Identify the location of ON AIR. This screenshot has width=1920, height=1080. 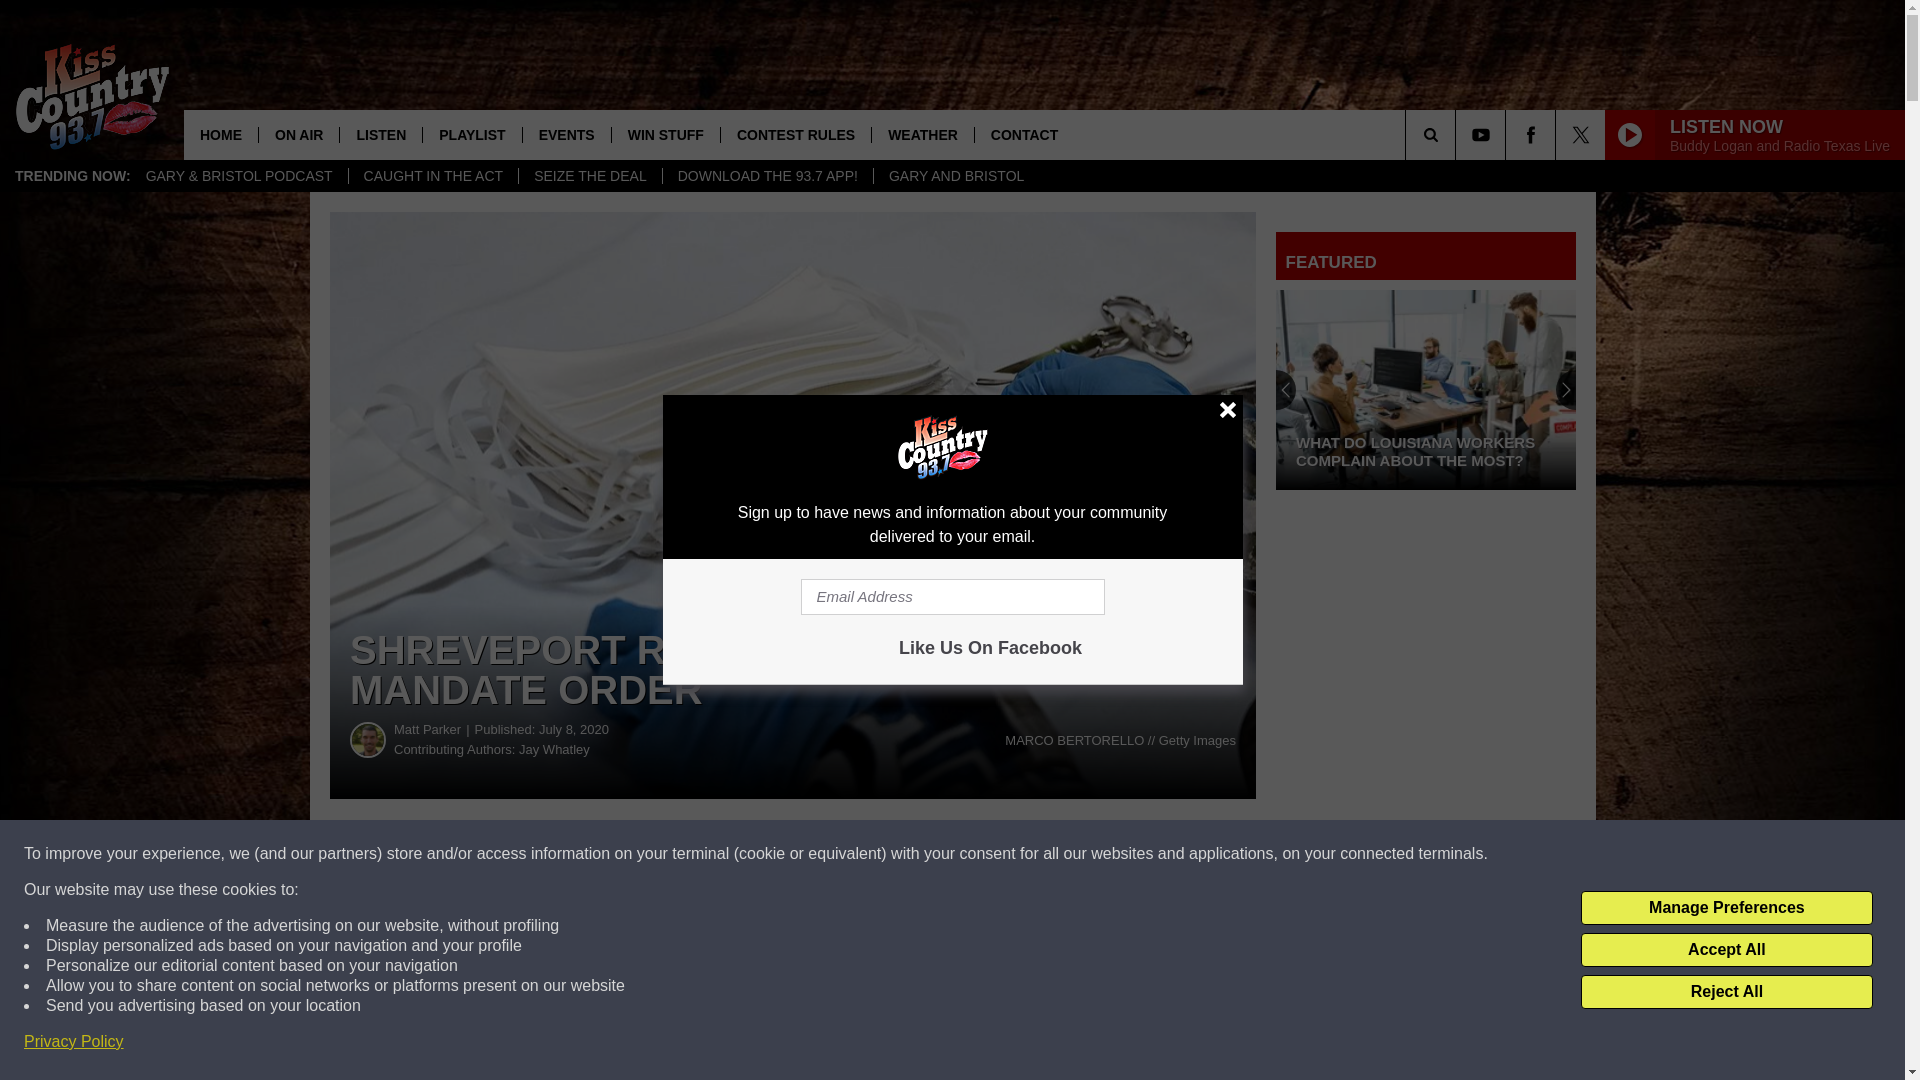
(298, 134).